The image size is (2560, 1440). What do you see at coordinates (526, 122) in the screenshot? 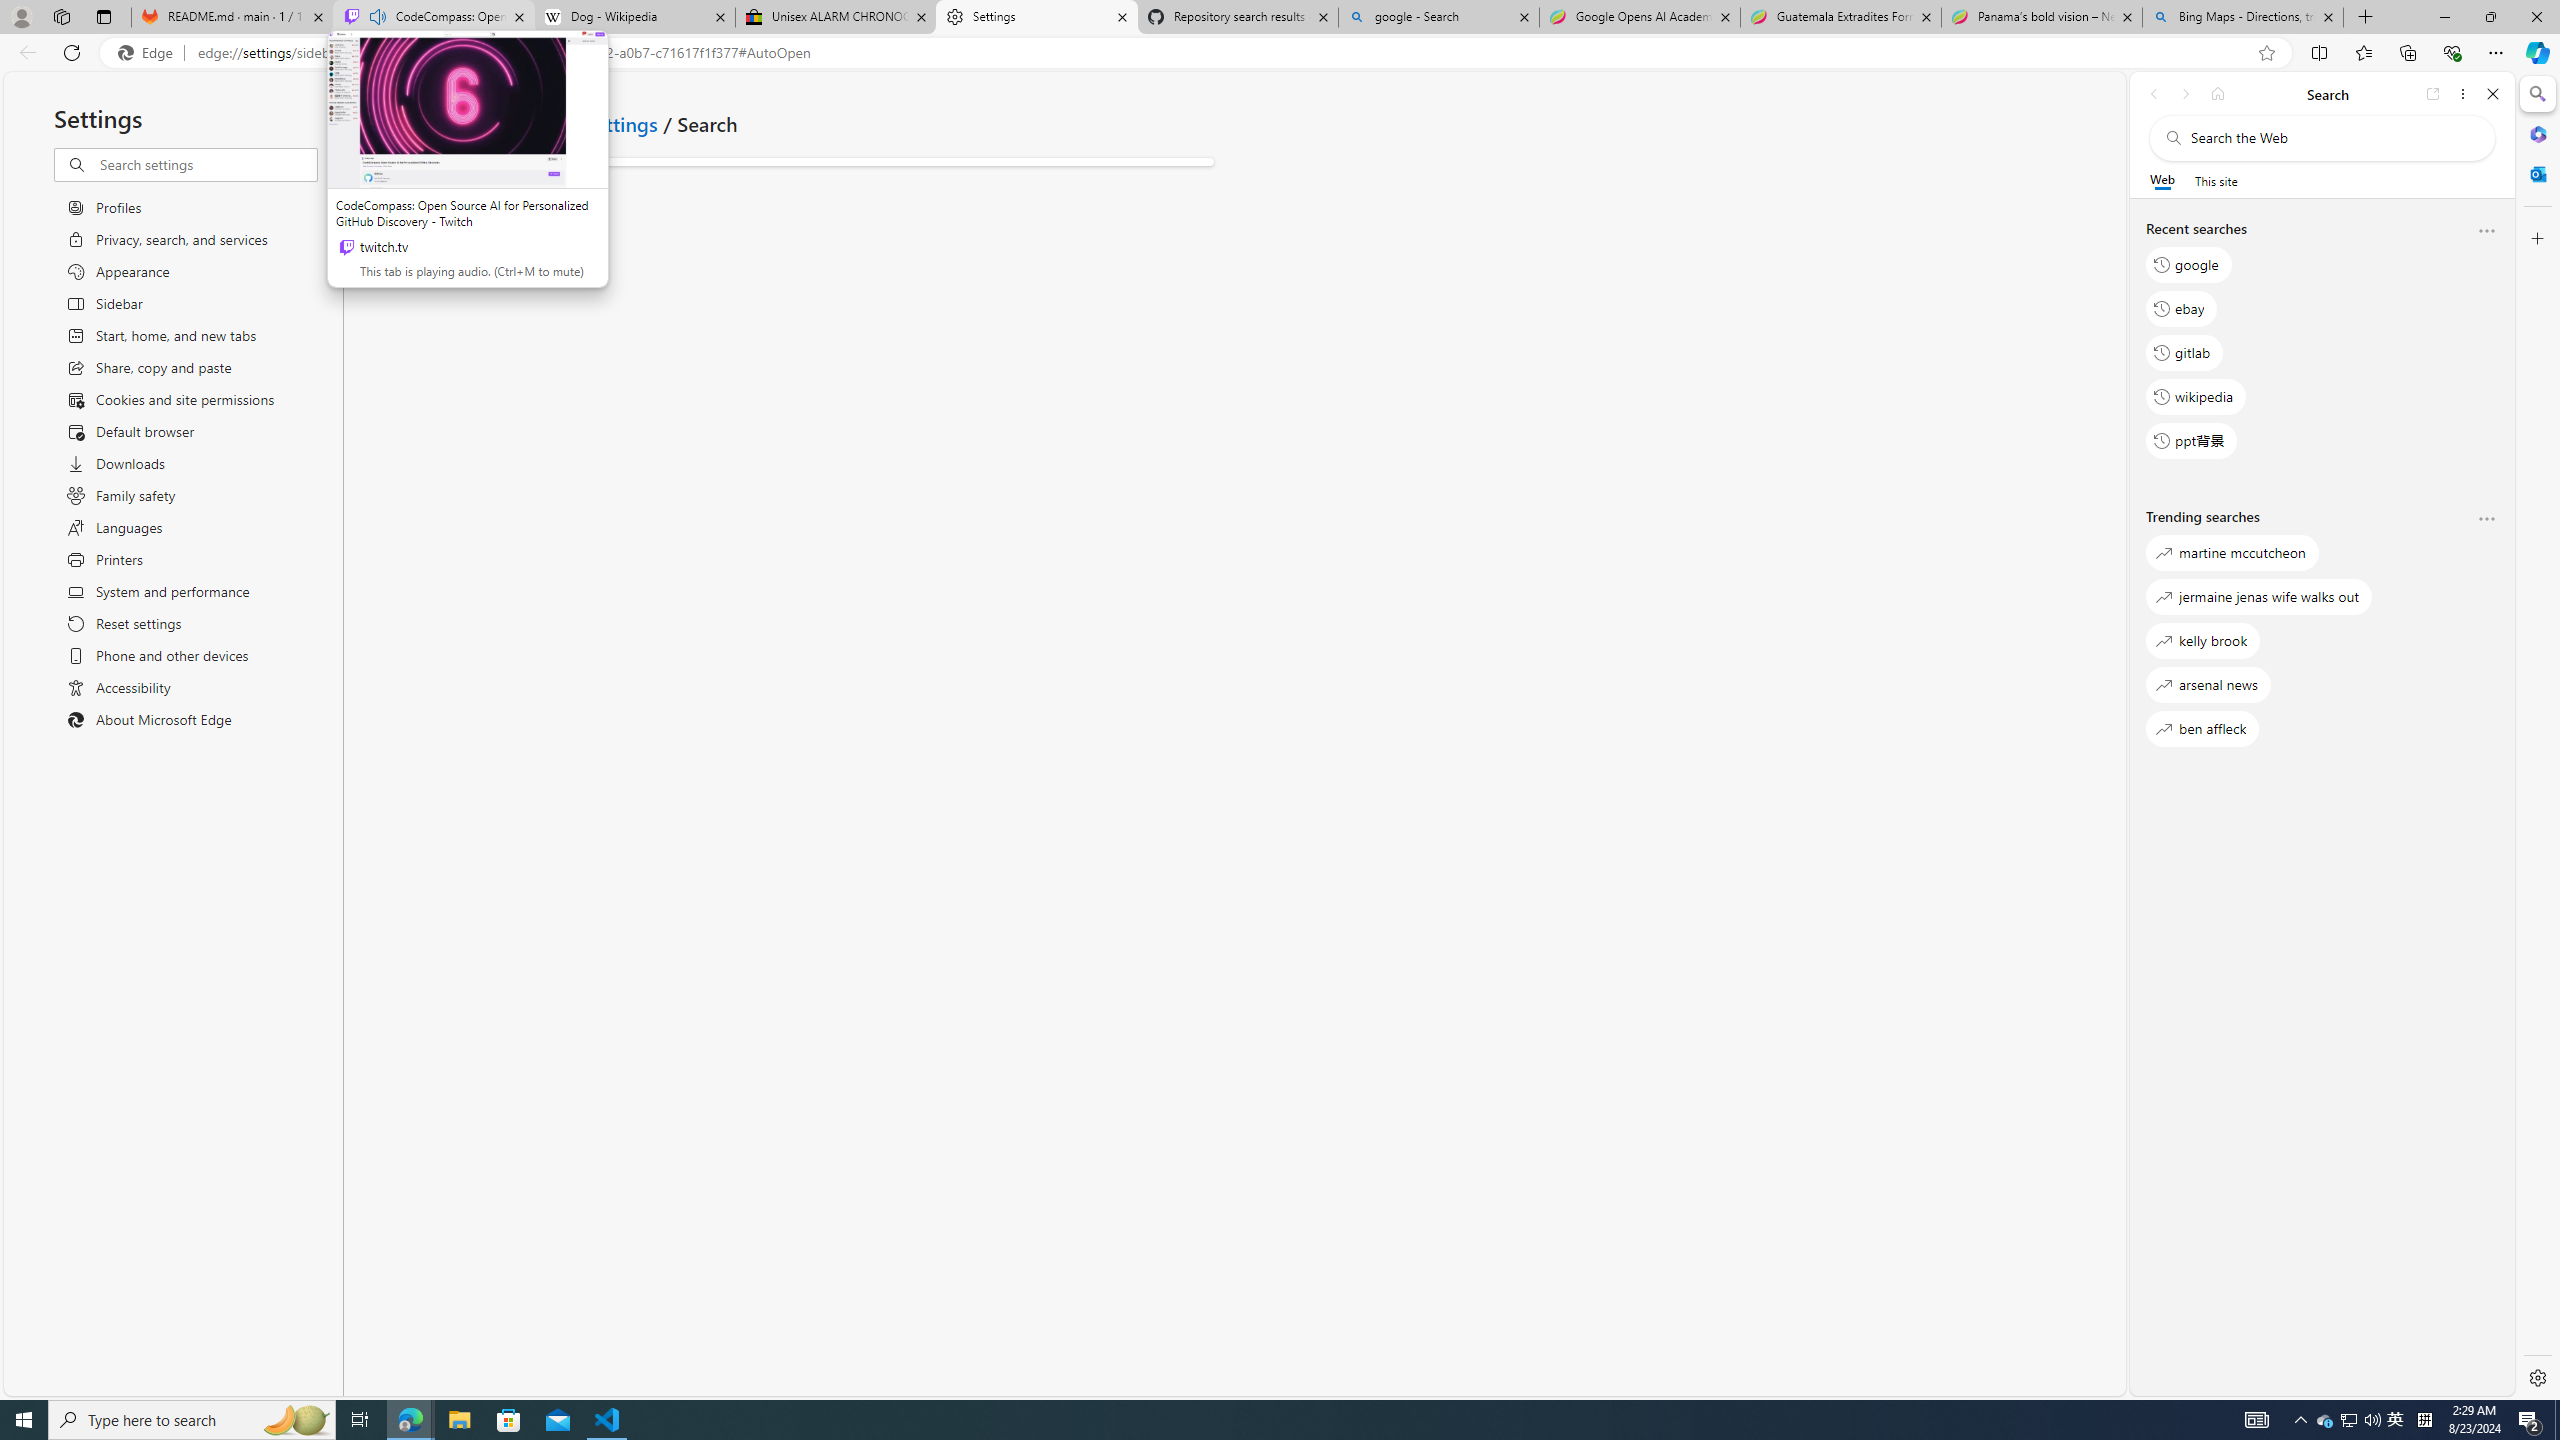
I see `App and notification settings` at bounding box center [526, 122].